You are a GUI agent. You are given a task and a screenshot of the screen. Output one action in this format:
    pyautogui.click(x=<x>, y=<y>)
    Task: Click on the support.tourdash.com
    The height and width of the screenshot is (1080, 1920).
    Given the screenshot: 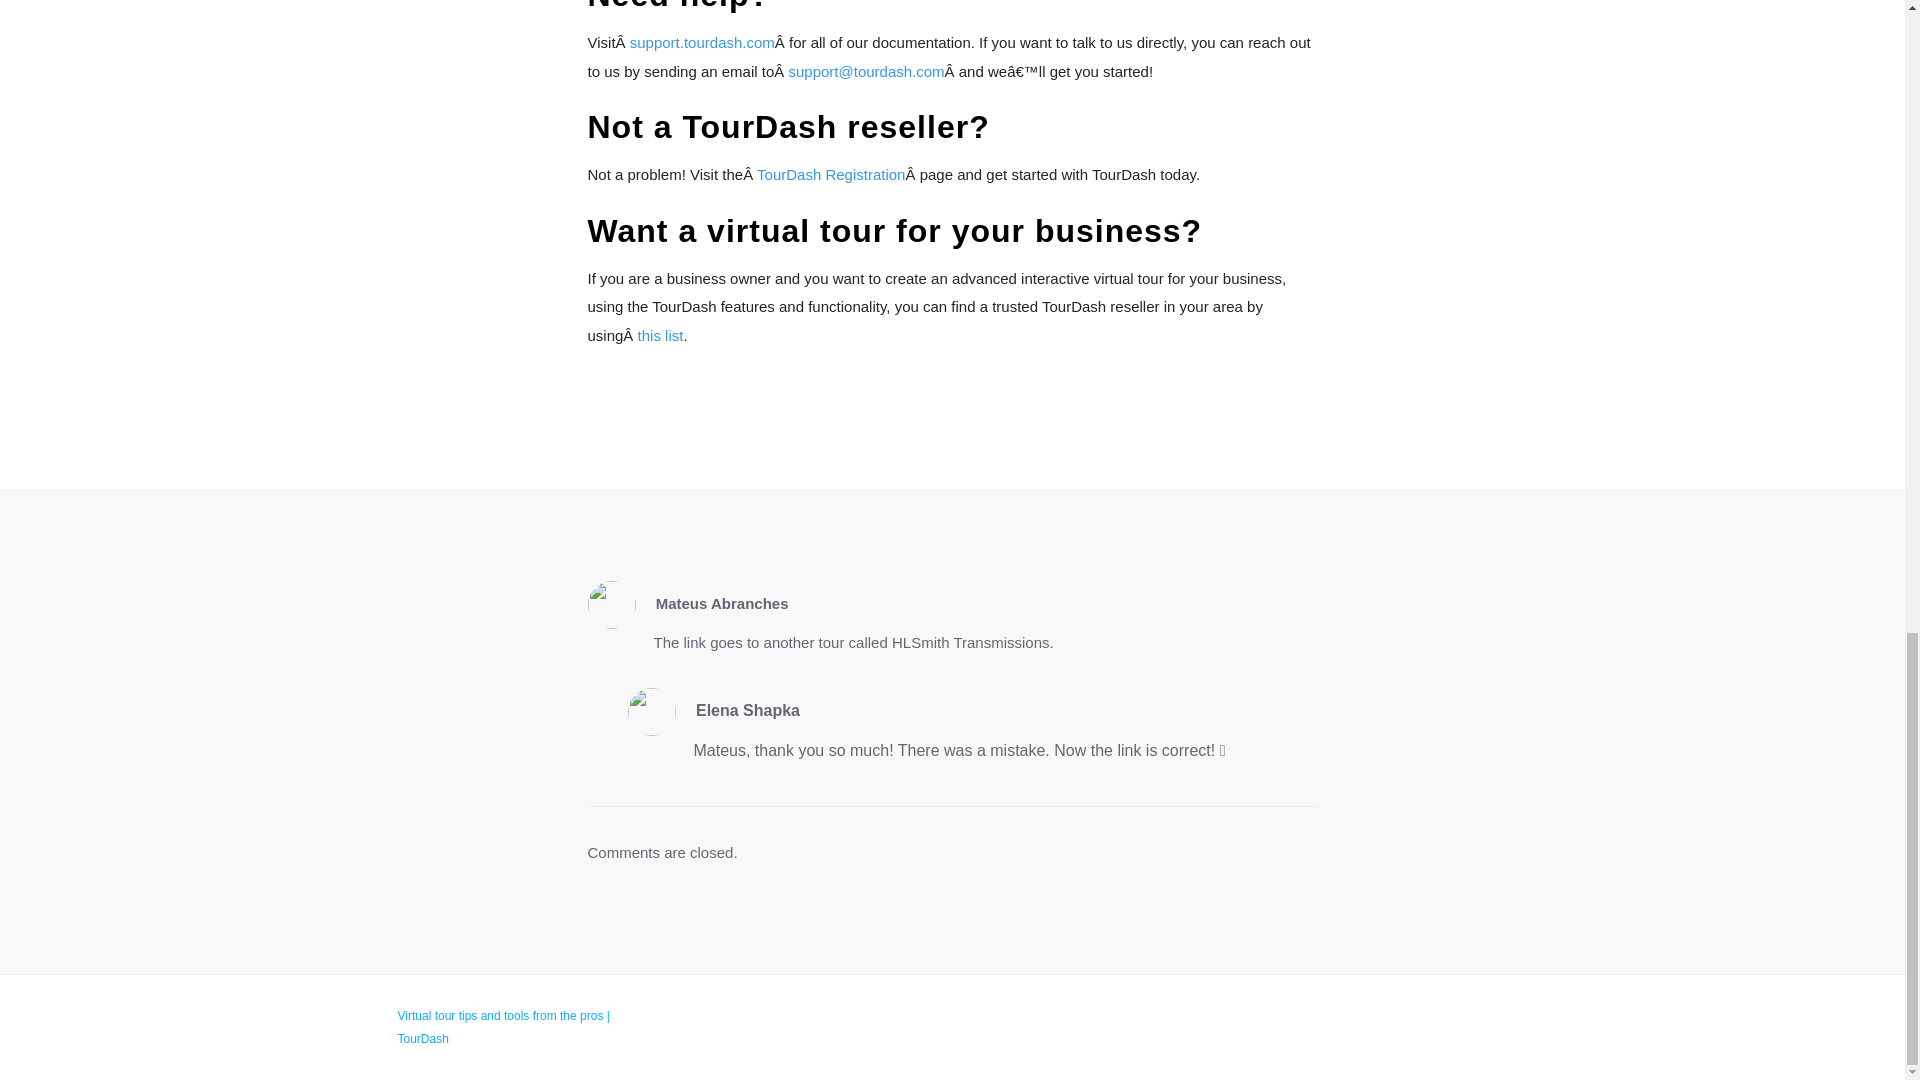 What is the action you would take?
    pyautogui.click(x=702, y=42)
    